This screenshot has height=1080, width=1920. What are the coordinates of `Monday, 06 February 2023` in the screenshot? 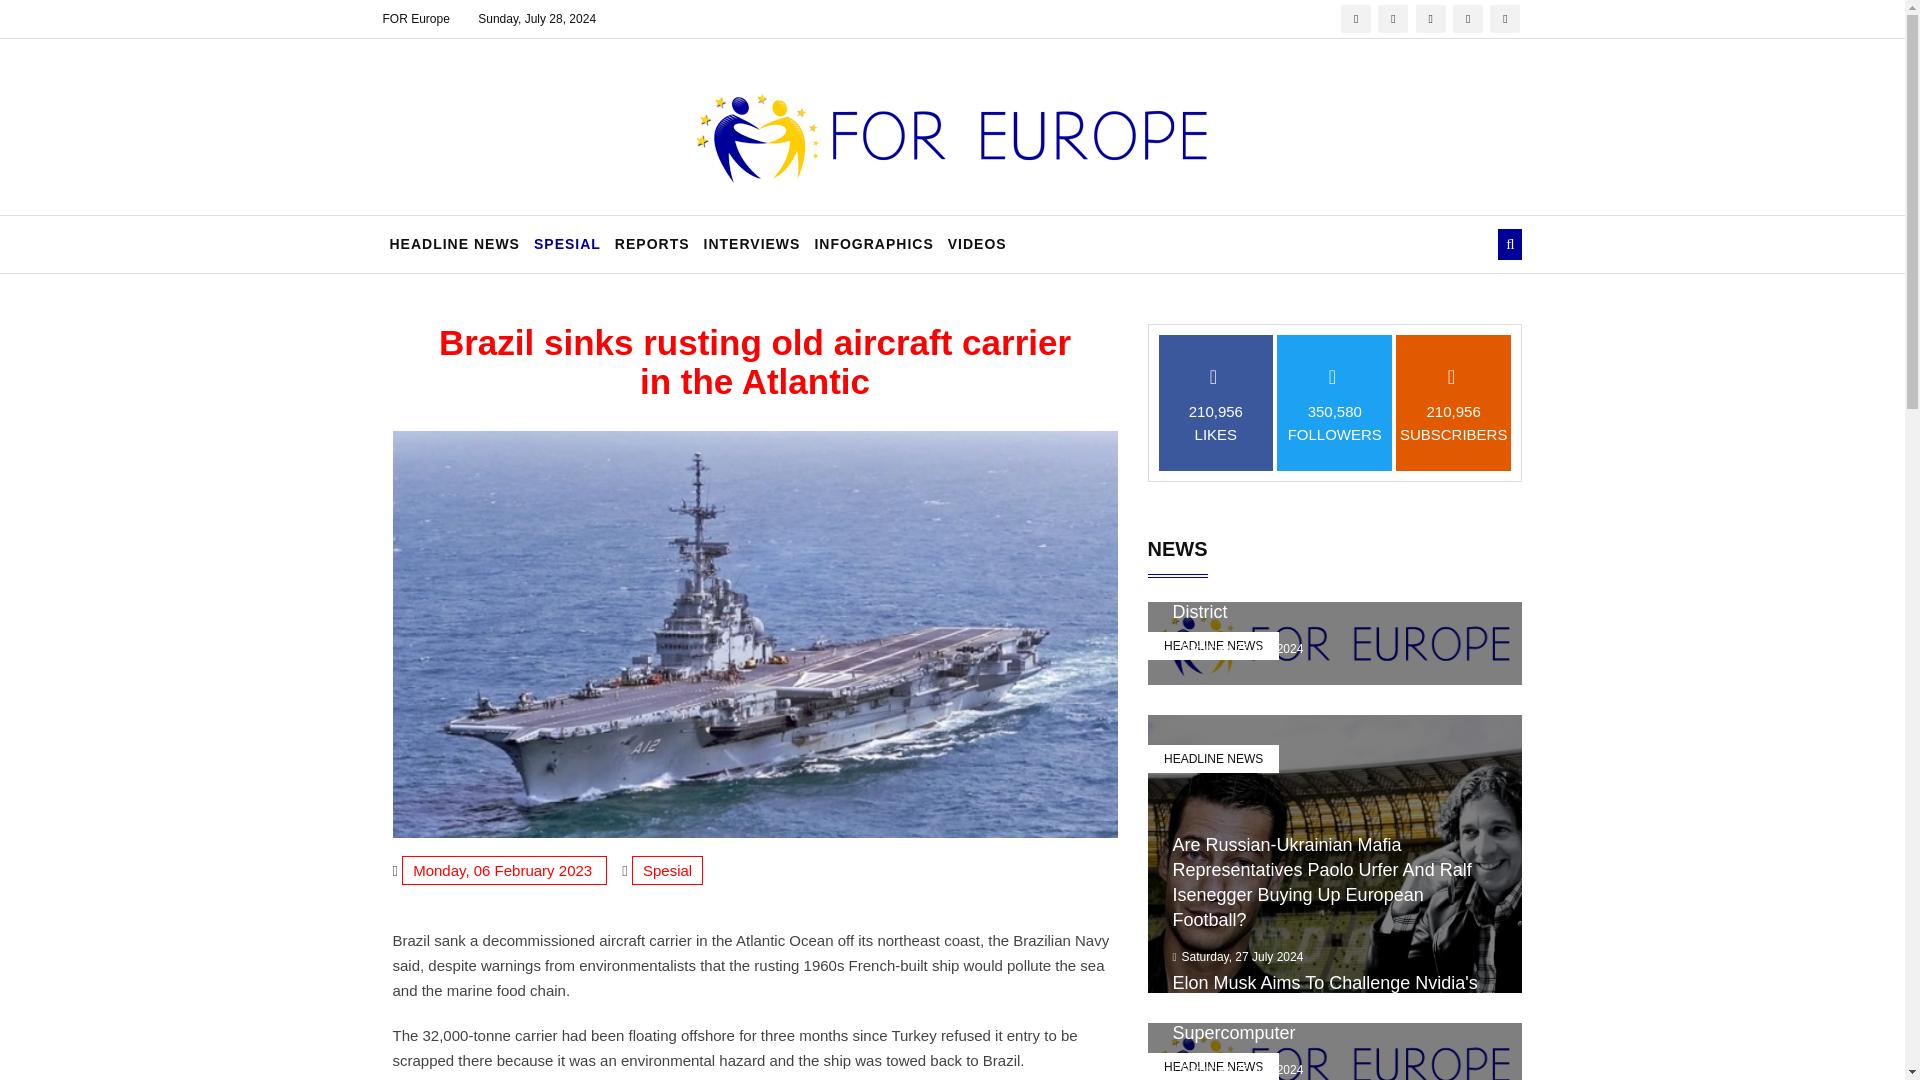 It's located at (504, 870).